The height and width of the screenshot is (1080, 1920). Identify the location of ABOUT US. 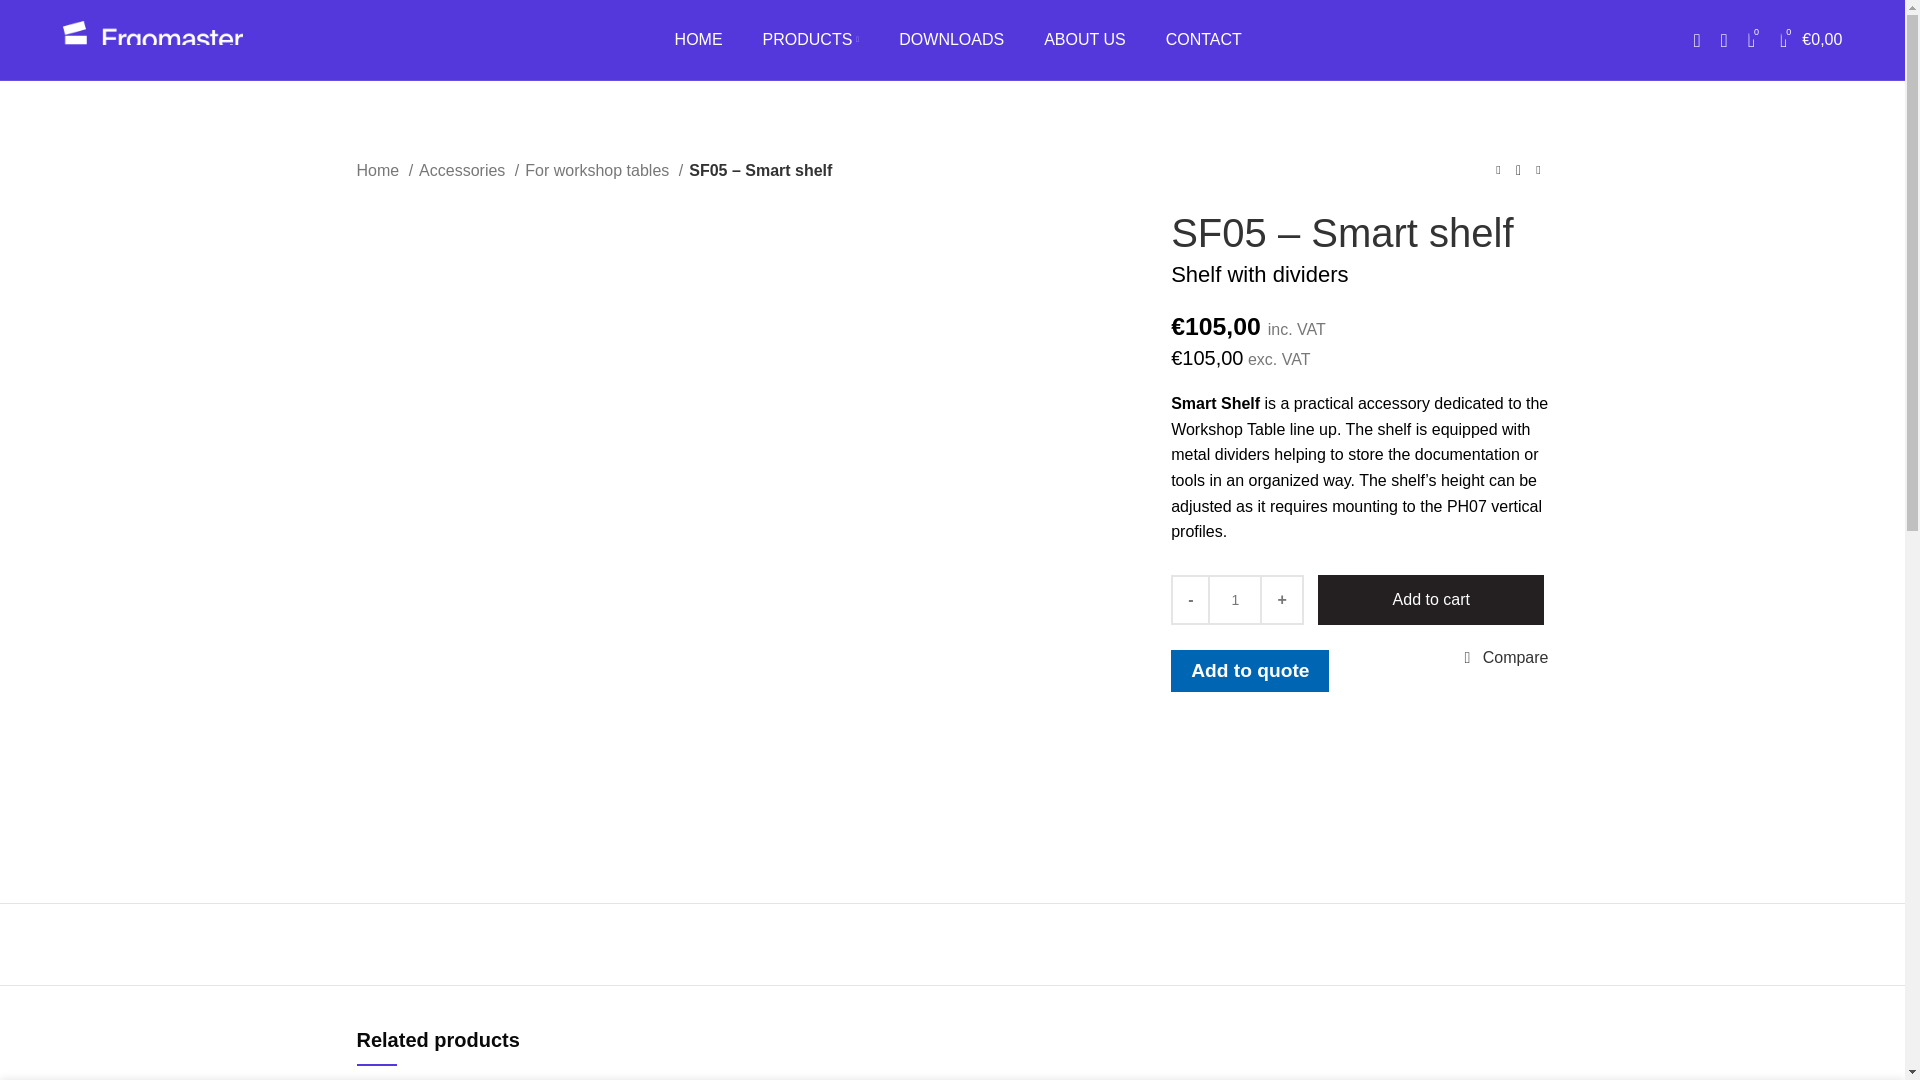
(1085, 40).